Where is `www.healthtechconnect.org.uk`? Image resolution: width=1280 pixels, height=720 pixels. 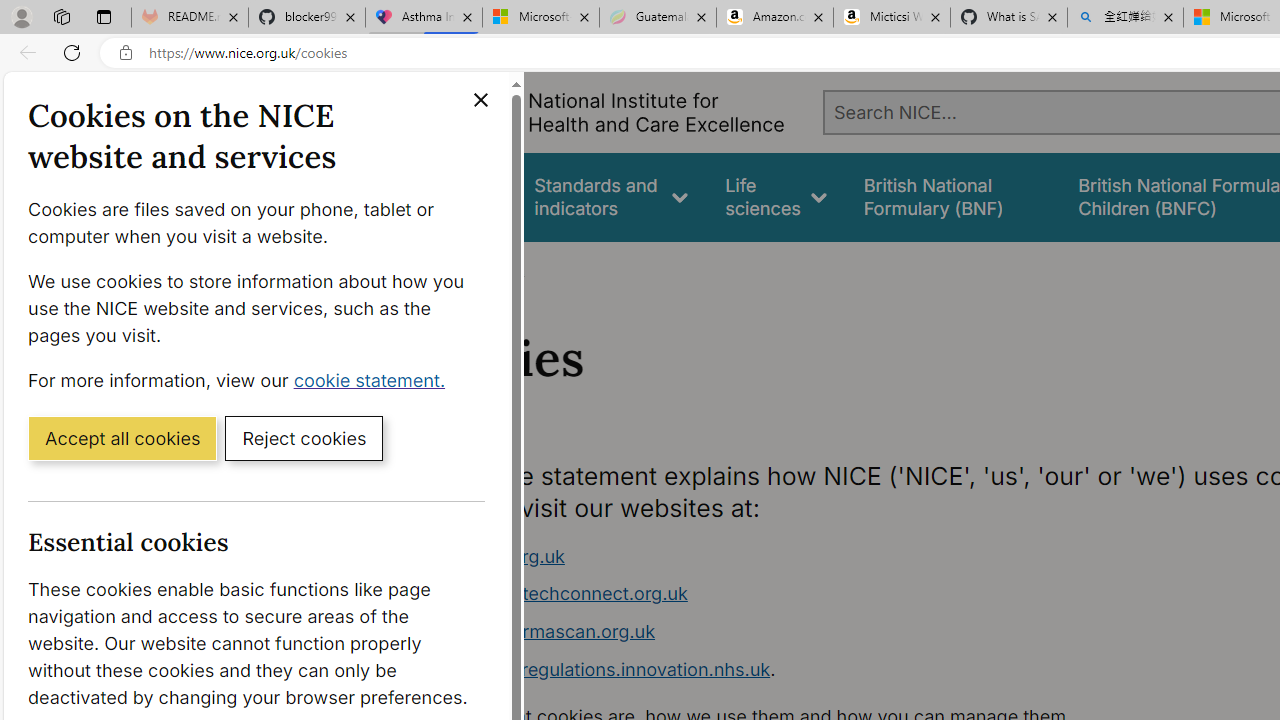 www.healthtechconnect.org.uk is located at coordinates (796, 594).